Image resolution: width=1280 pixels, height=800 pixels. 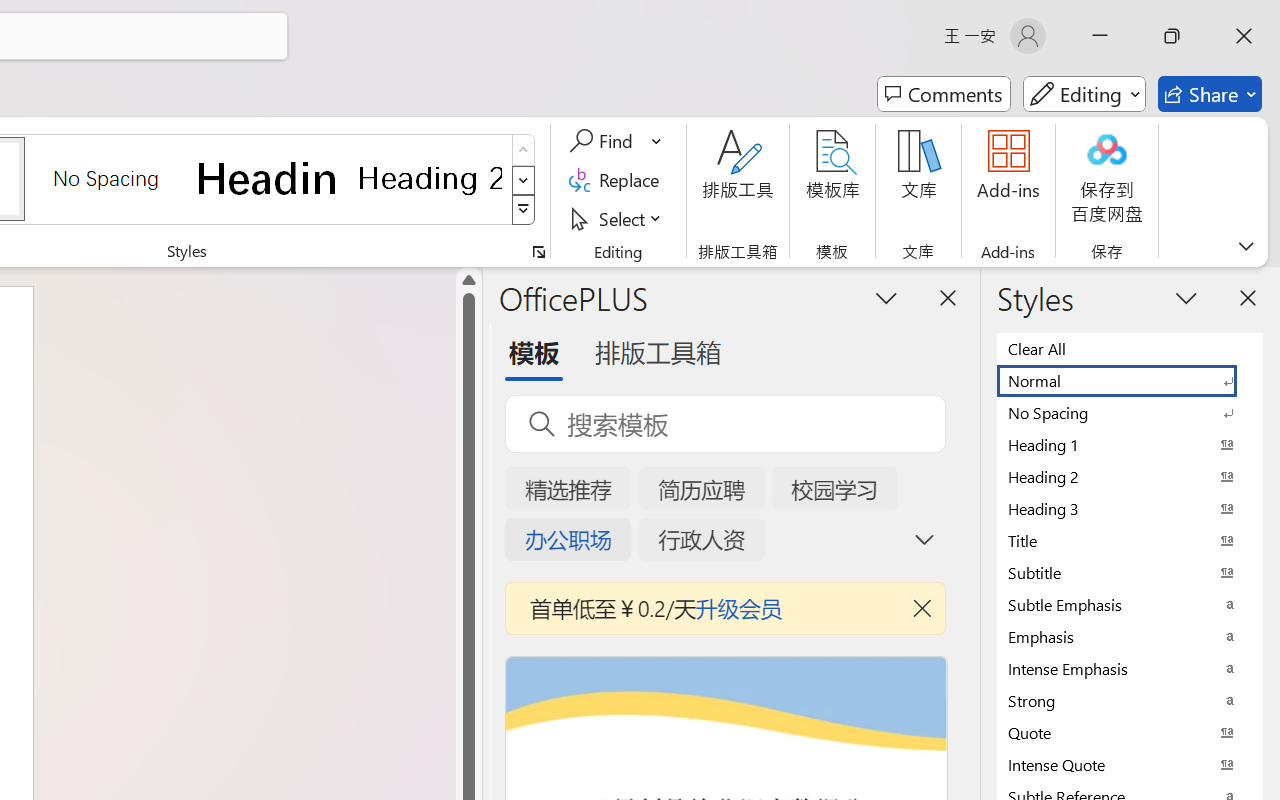 I want to click on Class: NetUIImage, so click(x=524, y=210).